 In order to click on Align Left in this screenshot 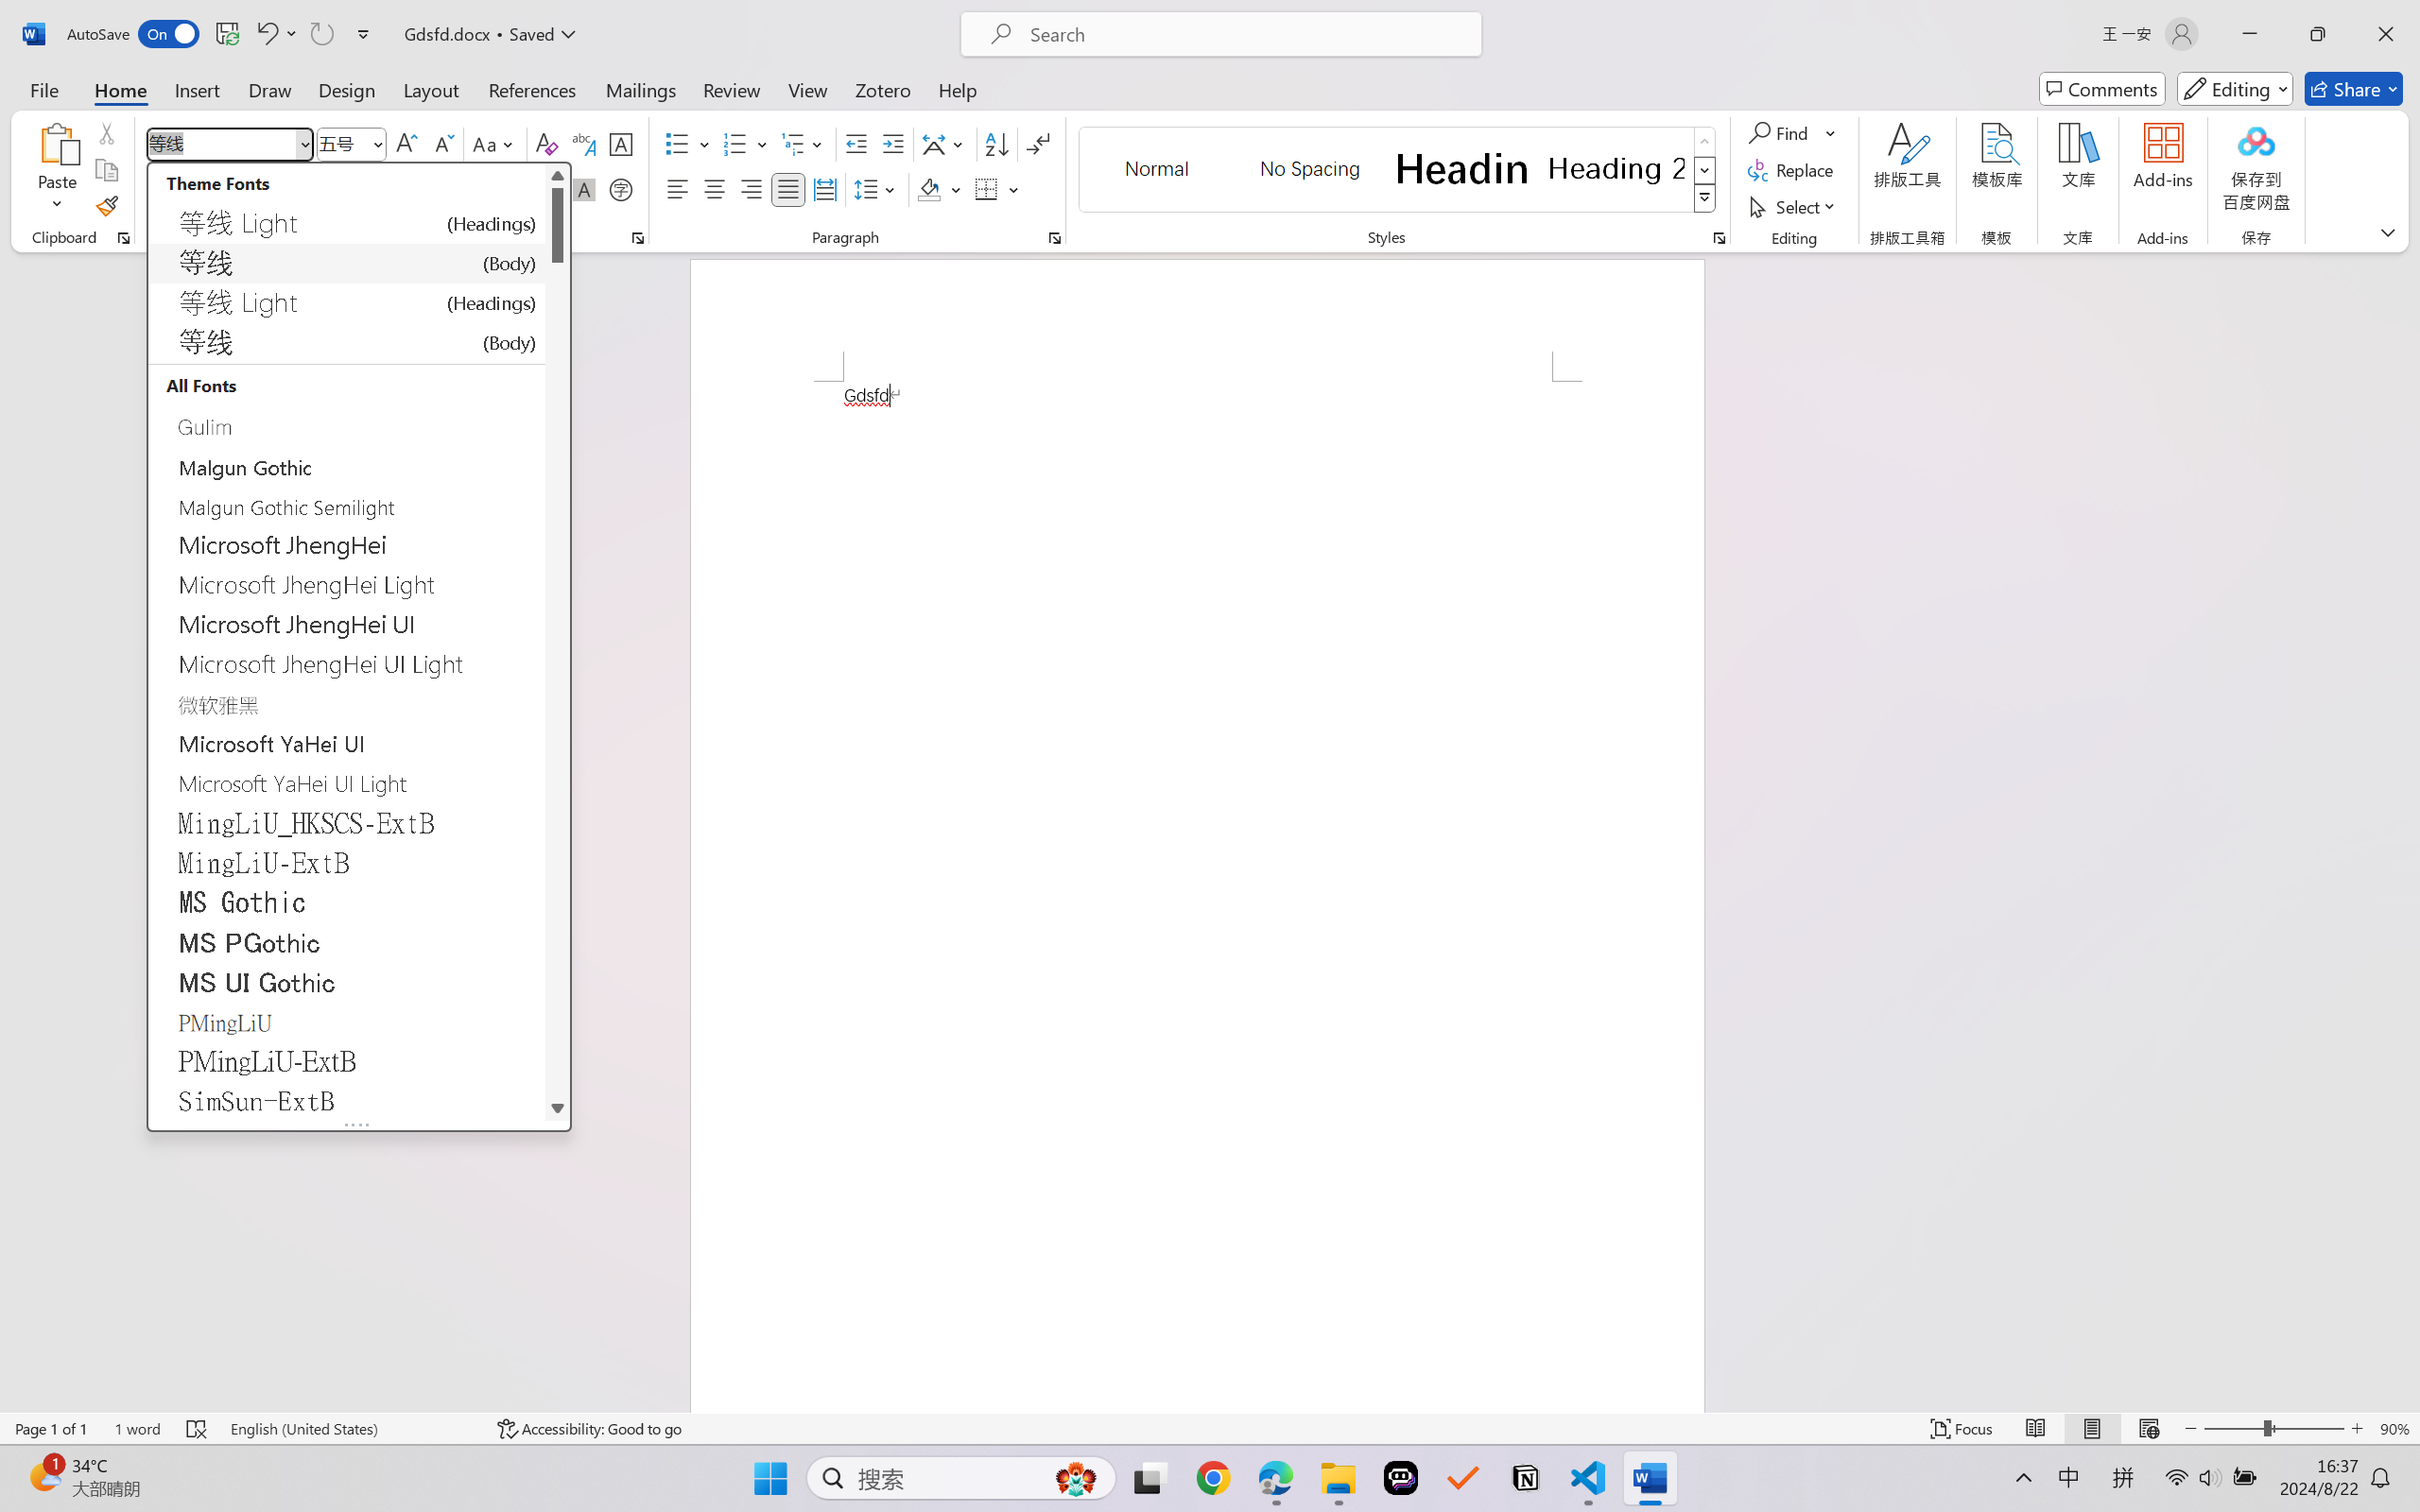, I will do `click(677, 189)`.